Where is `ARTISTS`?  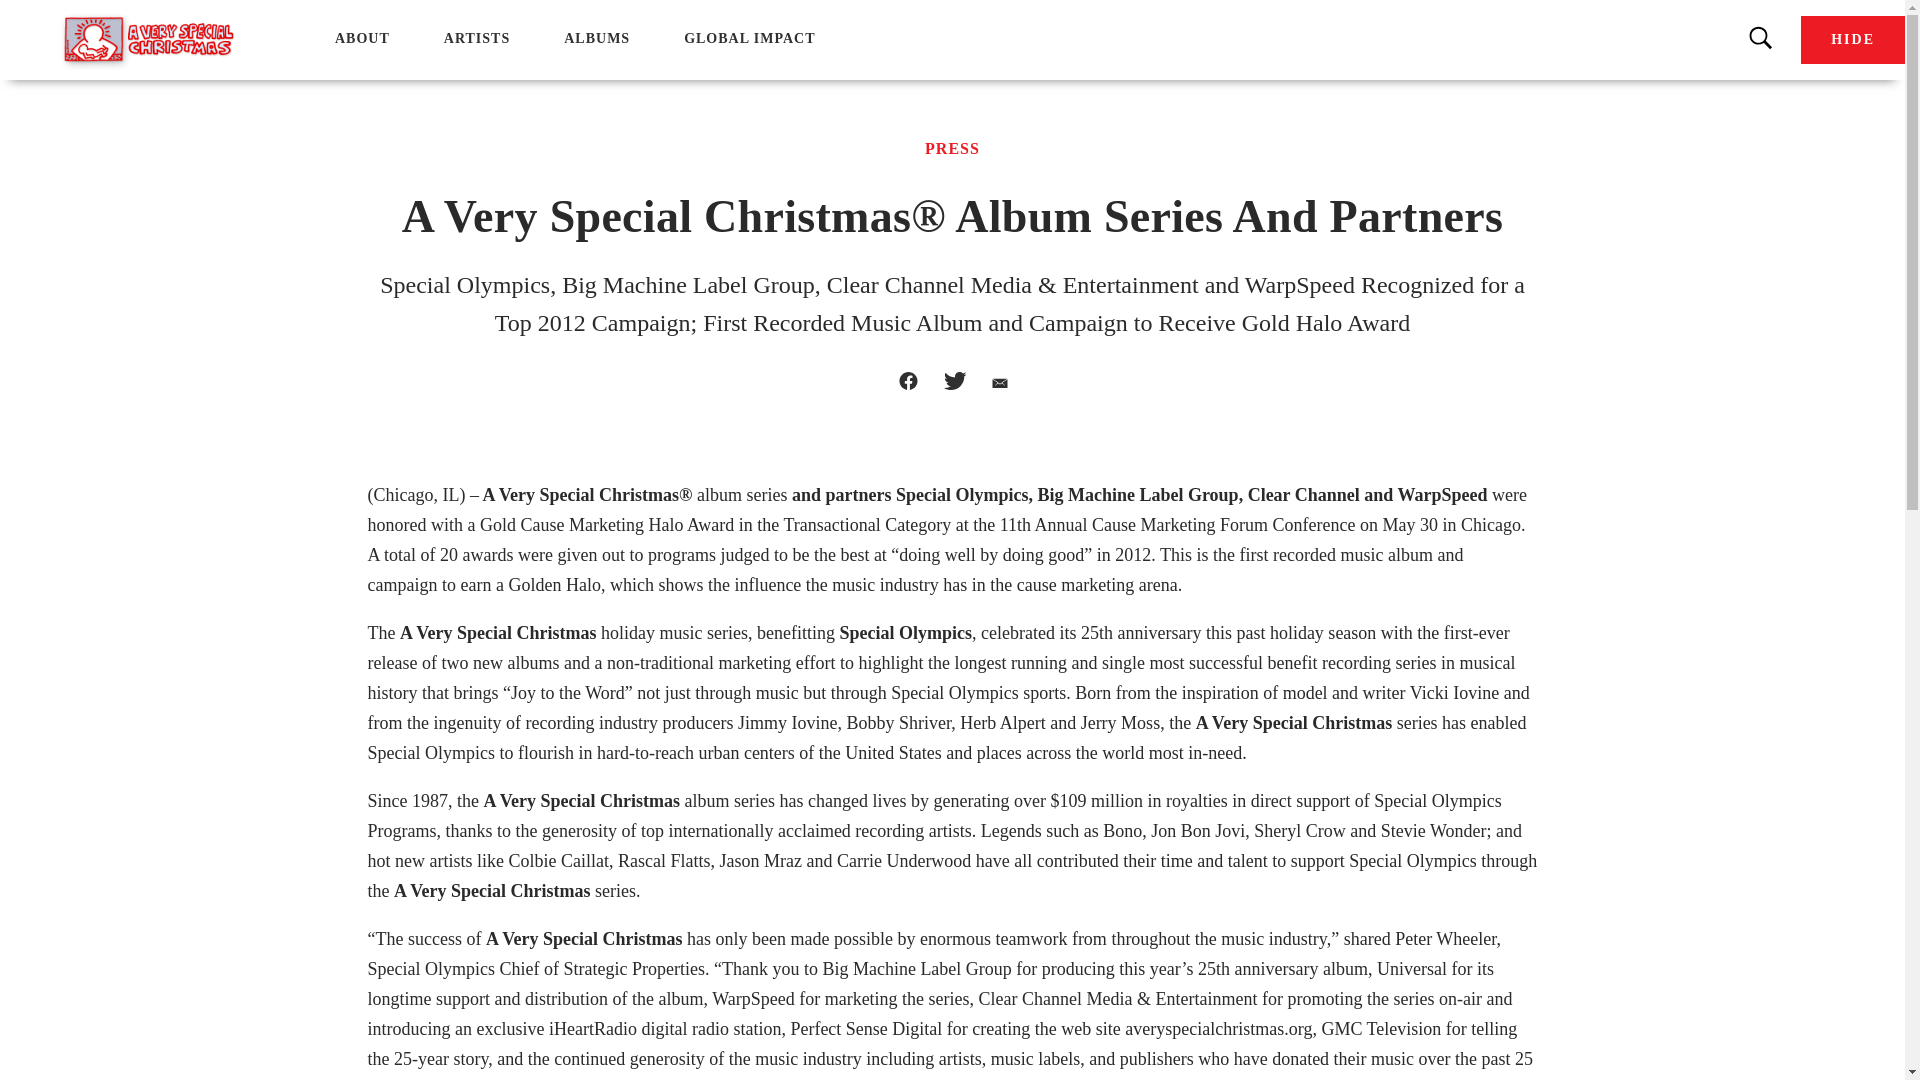 ARTISTS is located at coordinates (476, 38).